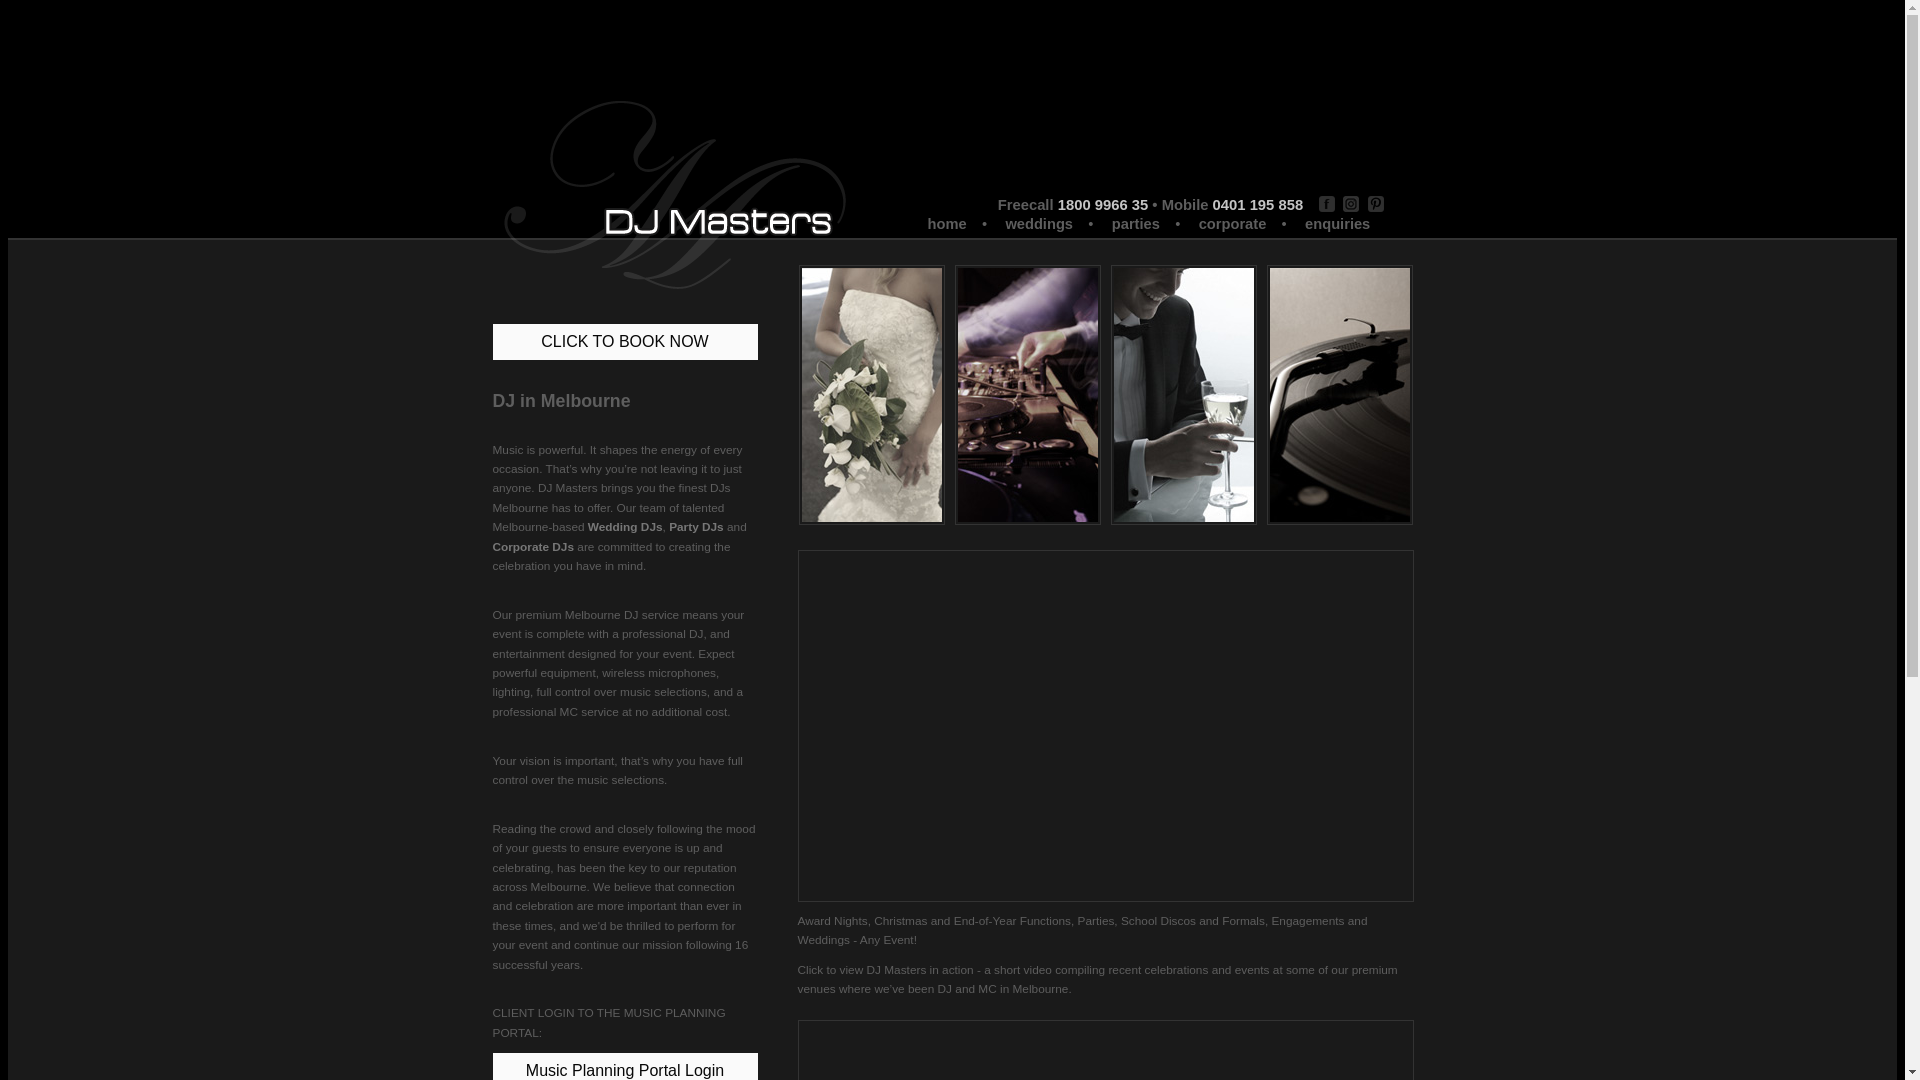 This screenshot has width=1920, height=1080. I want to click on 0401 195 858, so click(1258, 205).